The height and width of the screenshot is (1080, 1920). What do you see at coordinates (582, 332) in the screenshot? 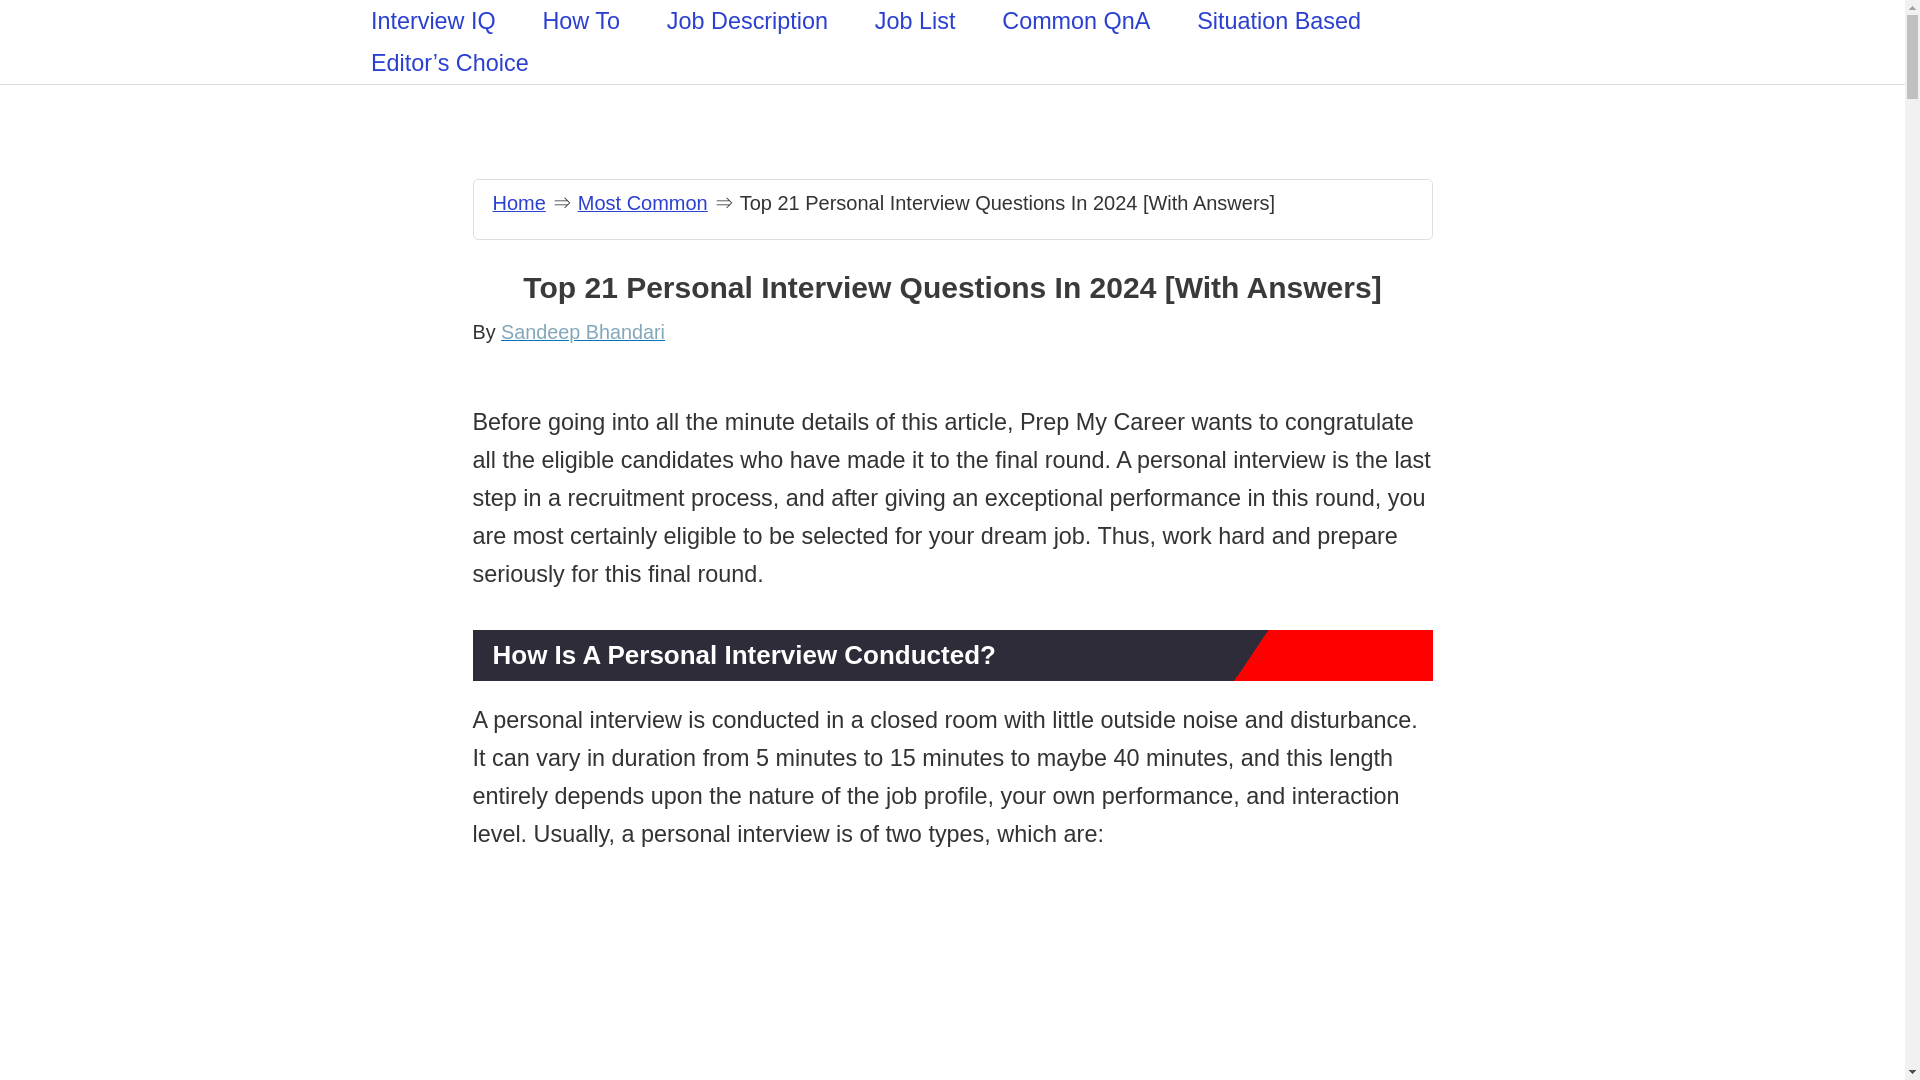
I see `View all posts by Sandeep Bhandari` at bounding box center [582, 332].